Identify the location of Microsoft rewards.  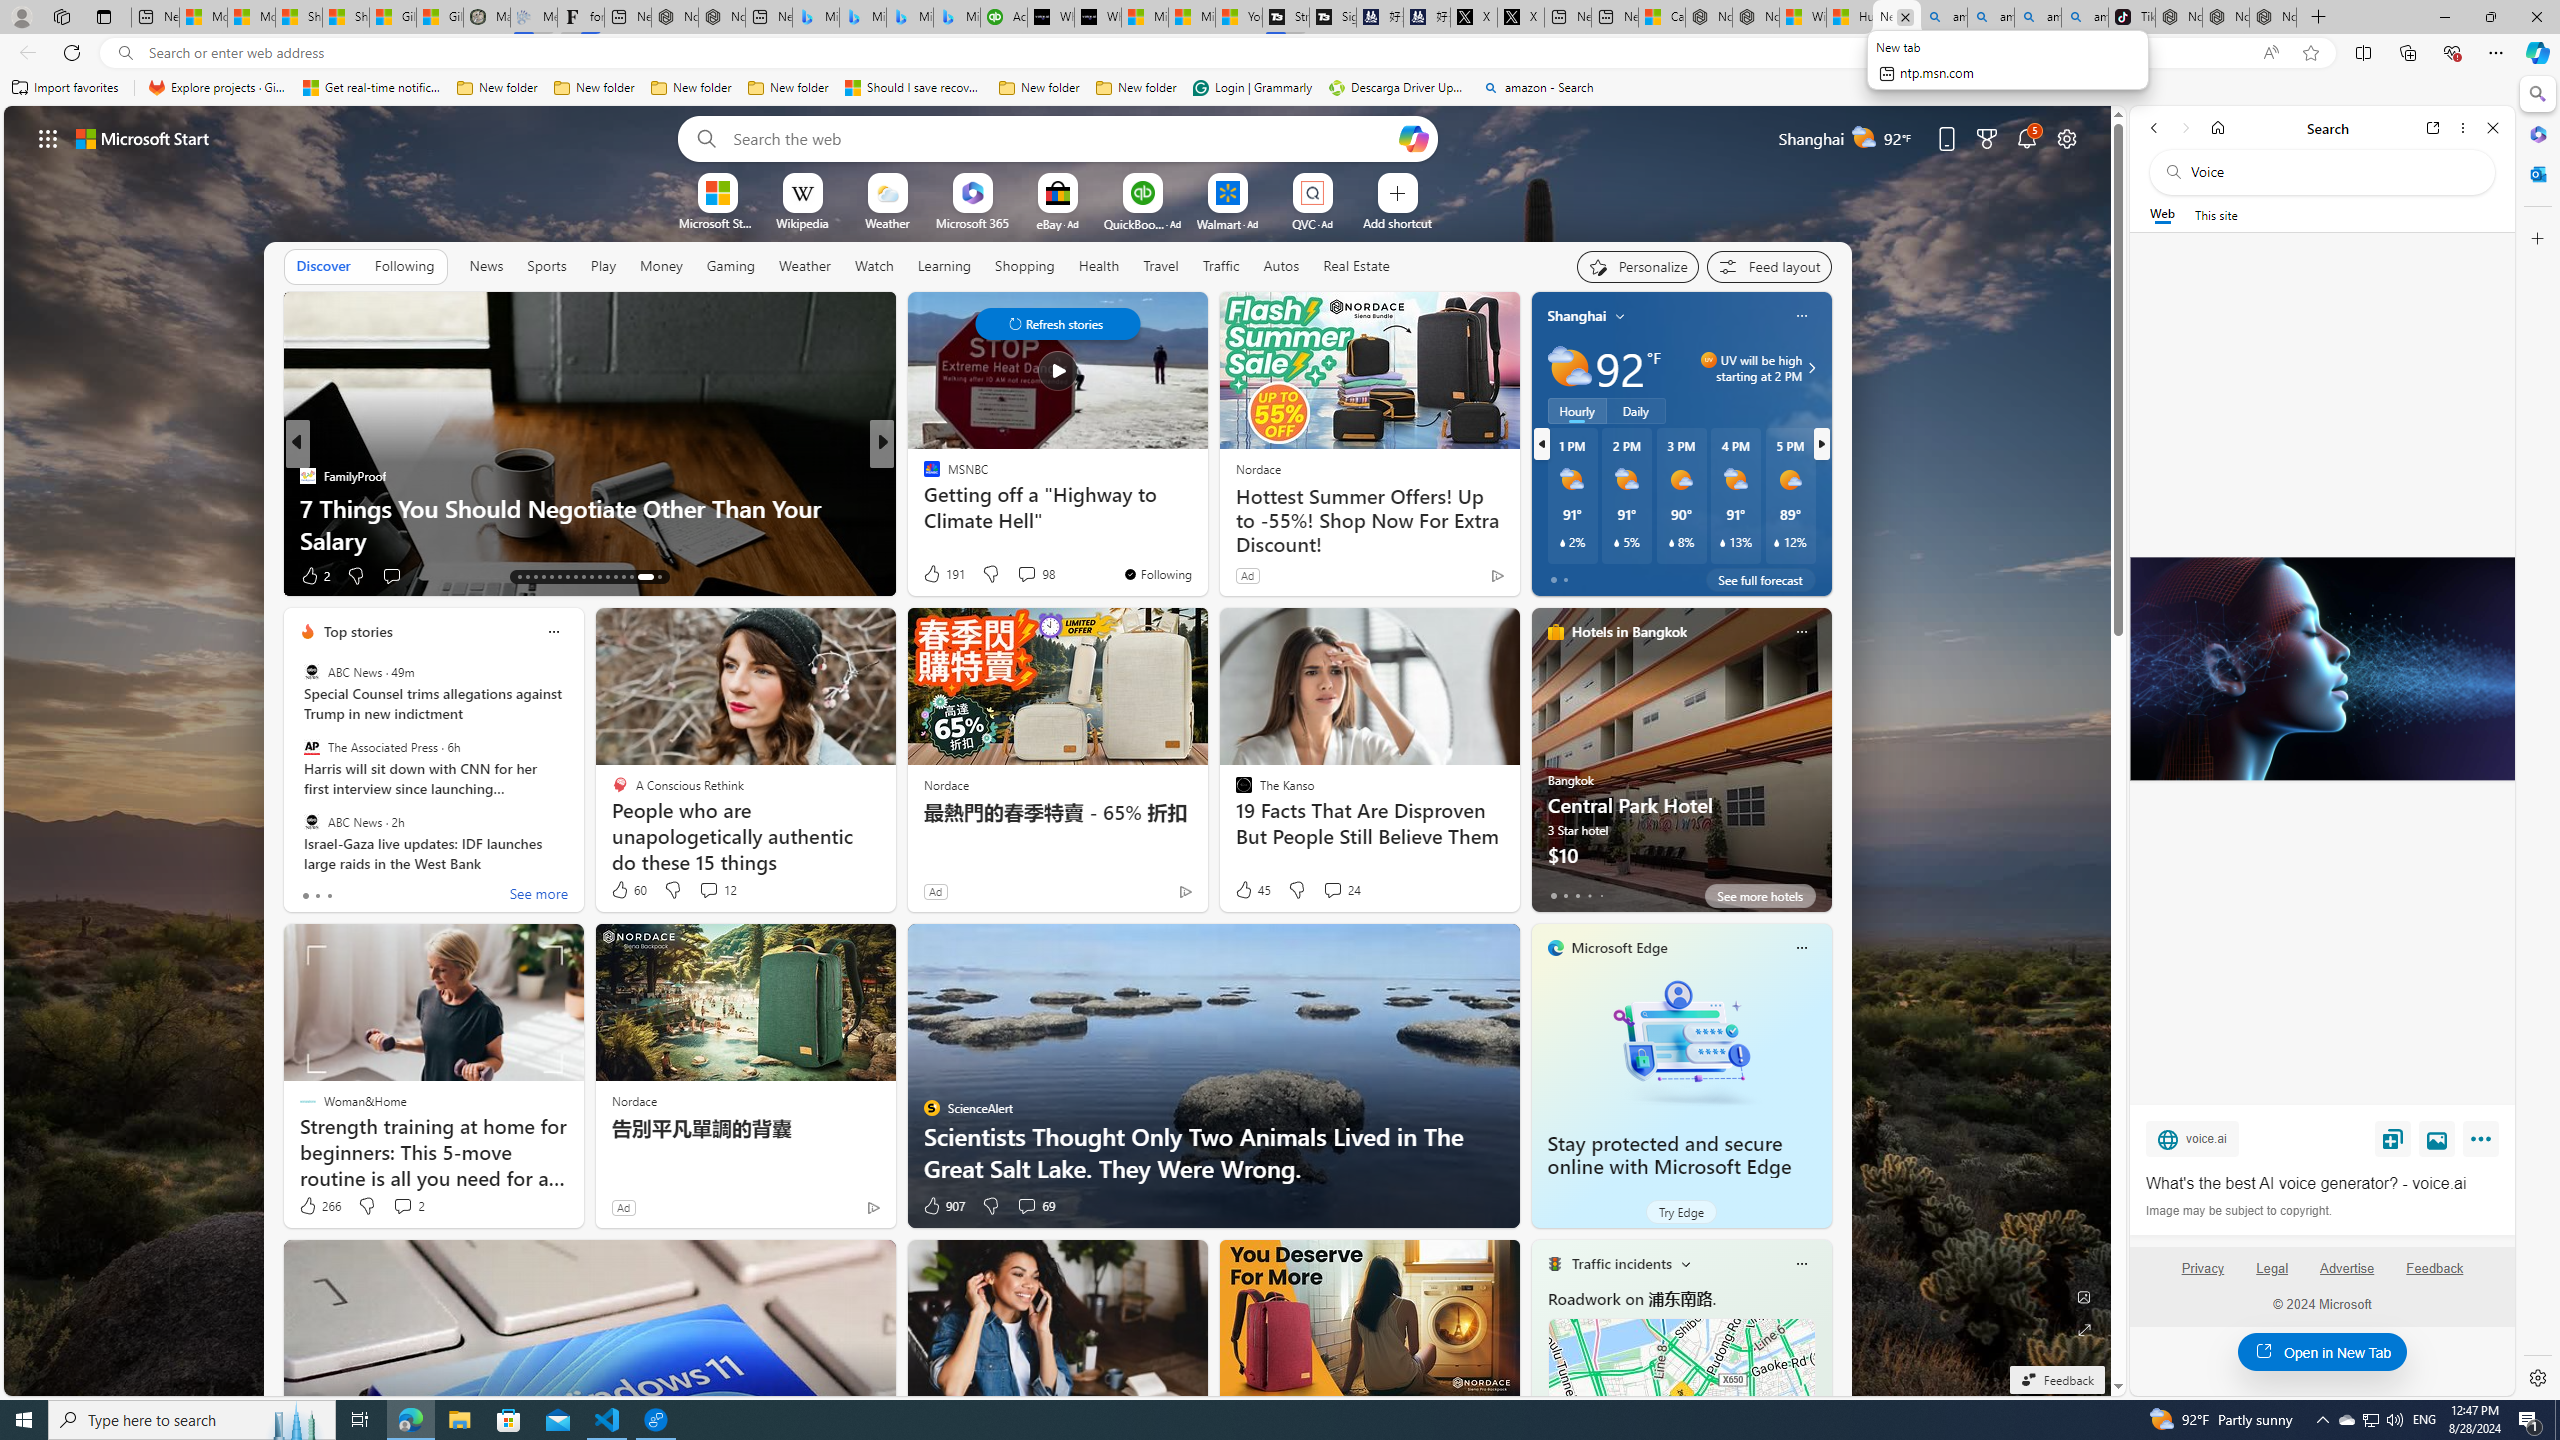
(1986, 138).